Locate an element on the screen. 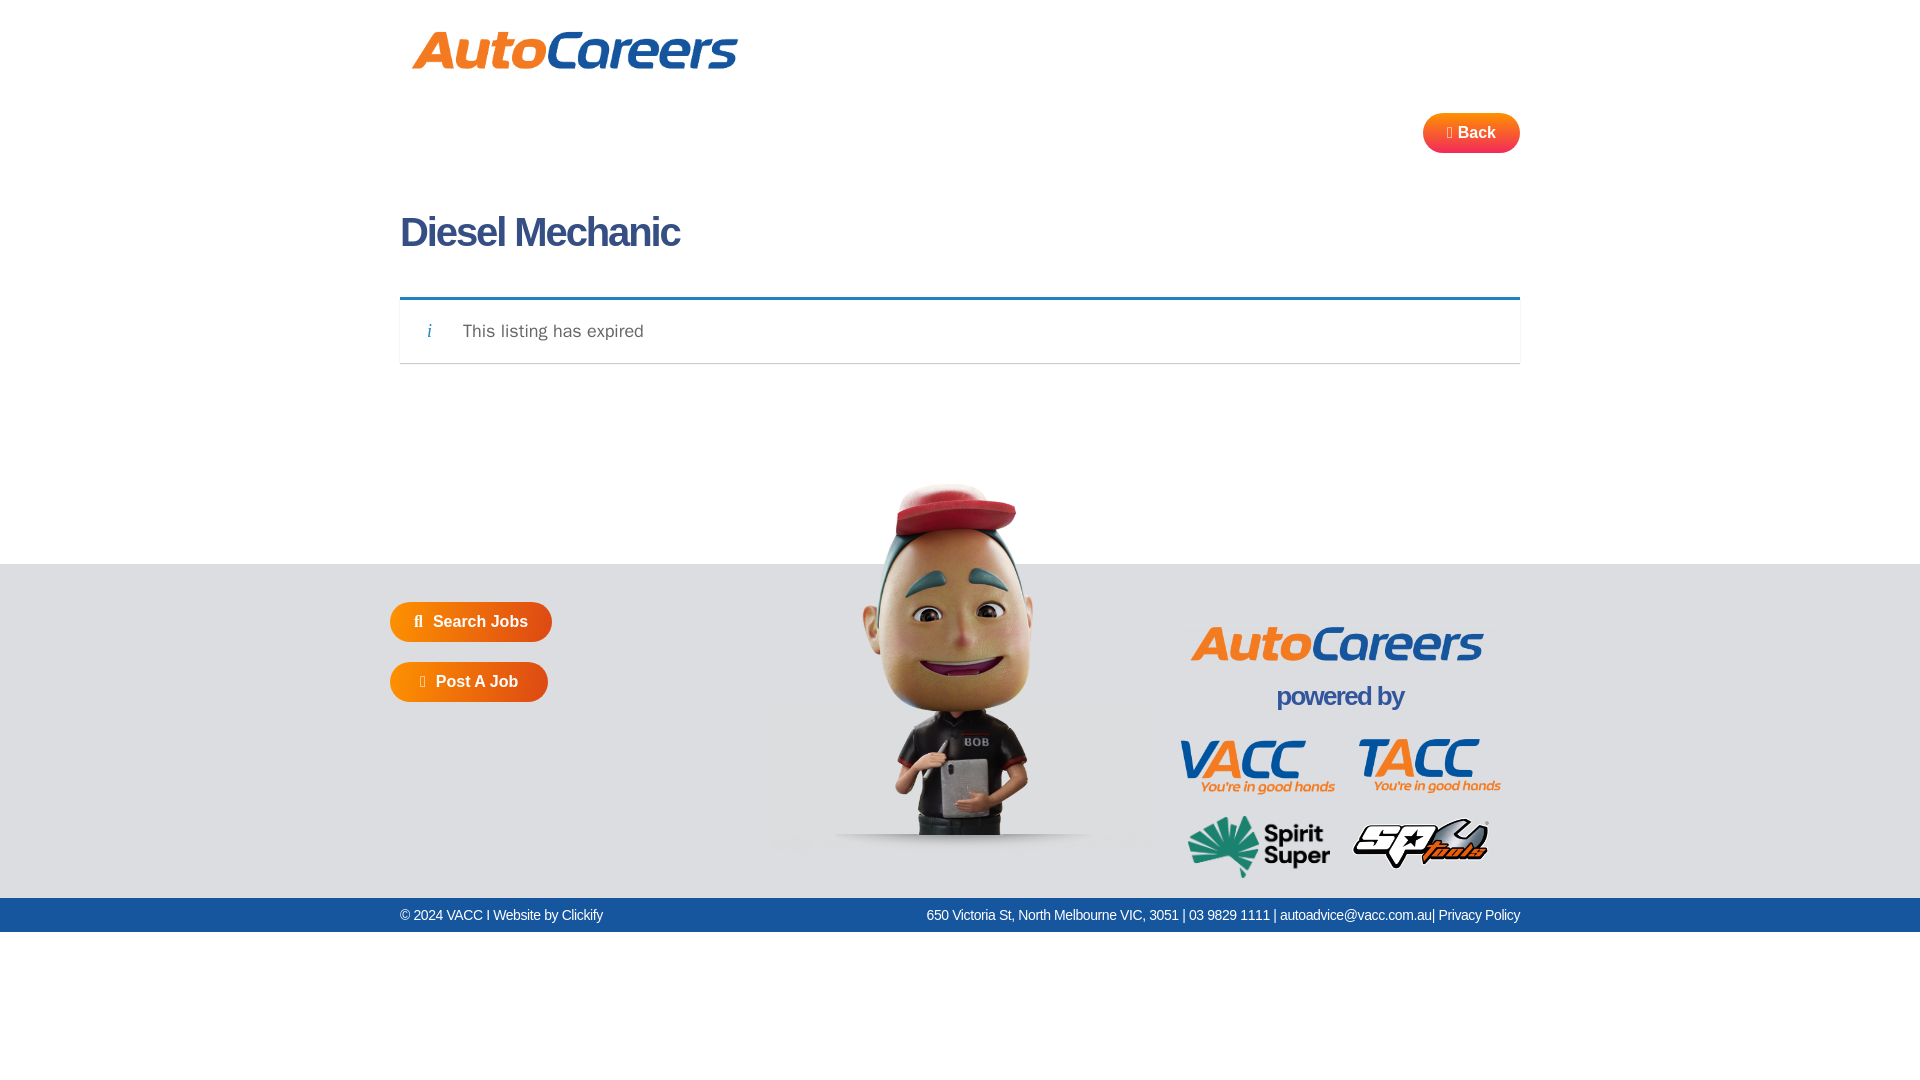 The height and width of the screenshot is (1080, 1920). Back is located at coordinates (1471, 133).